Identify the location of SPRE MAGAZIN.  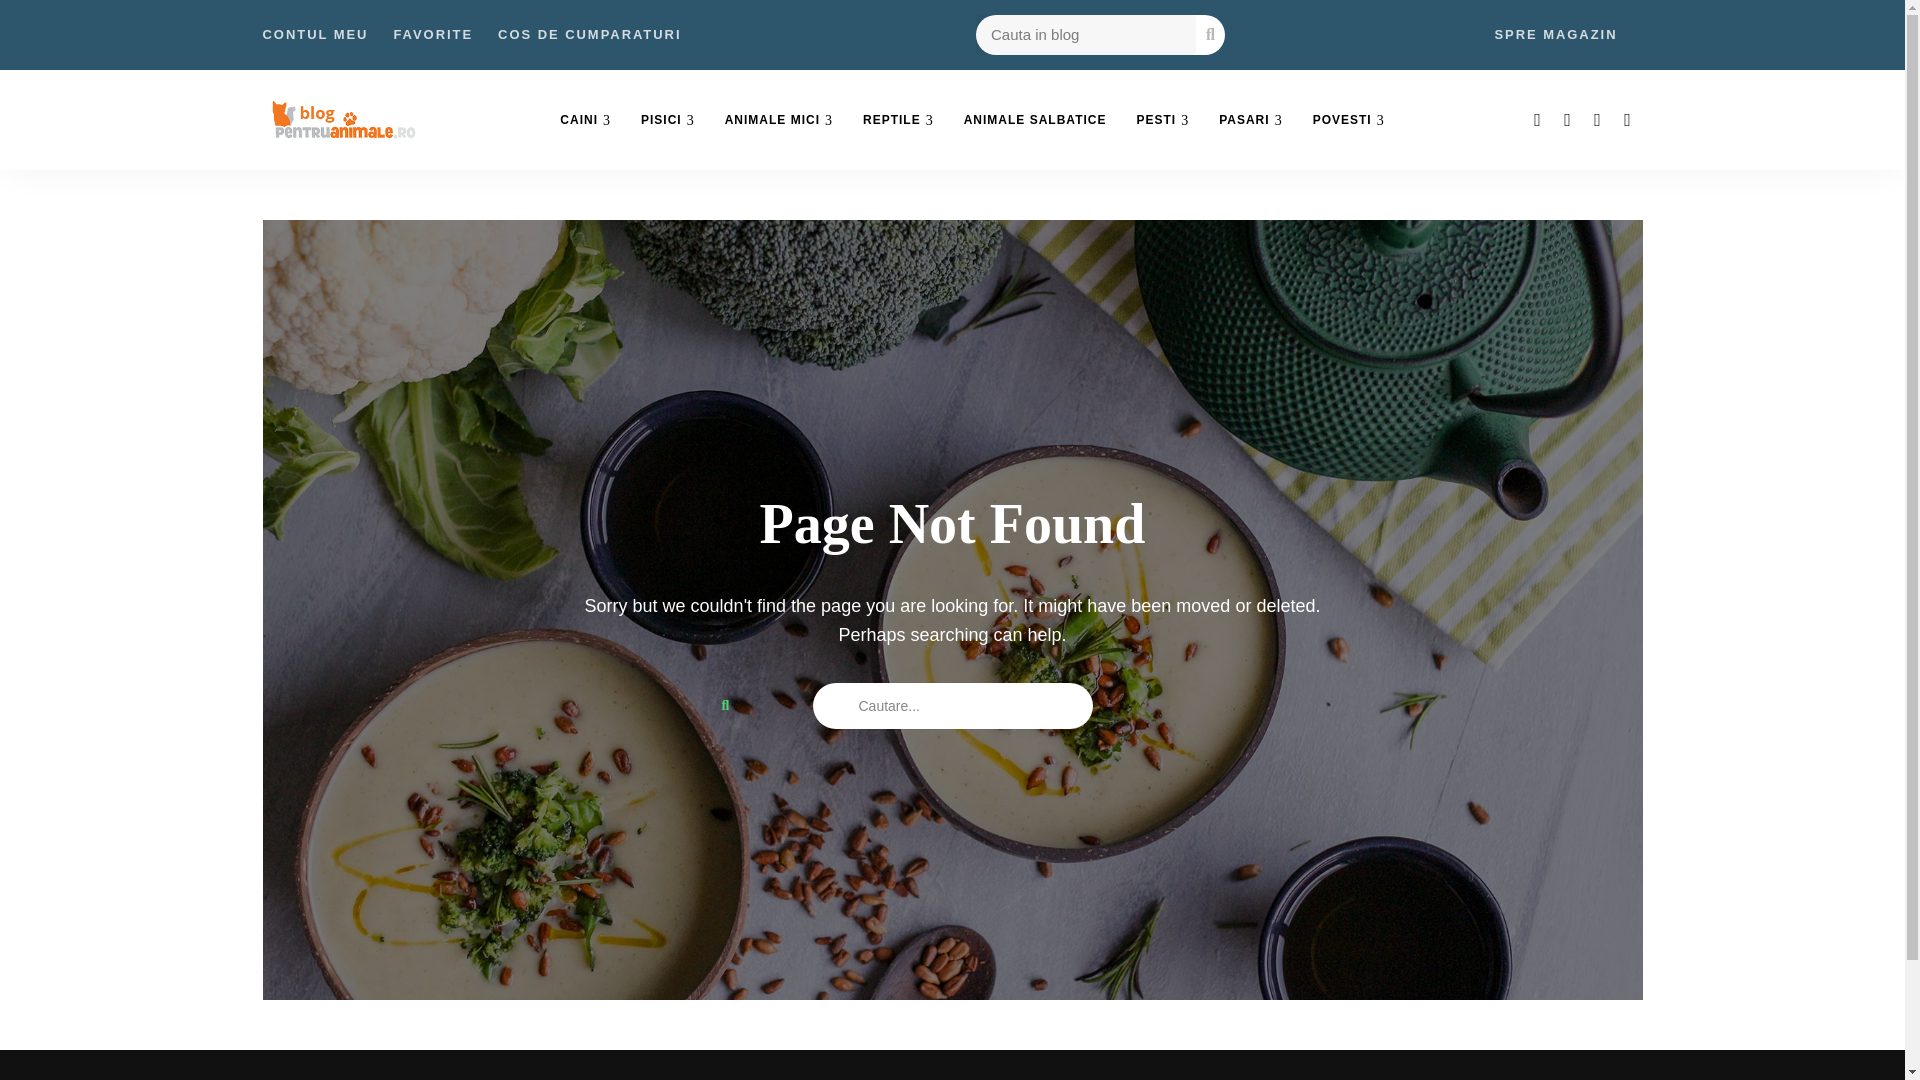
(1554, 35).